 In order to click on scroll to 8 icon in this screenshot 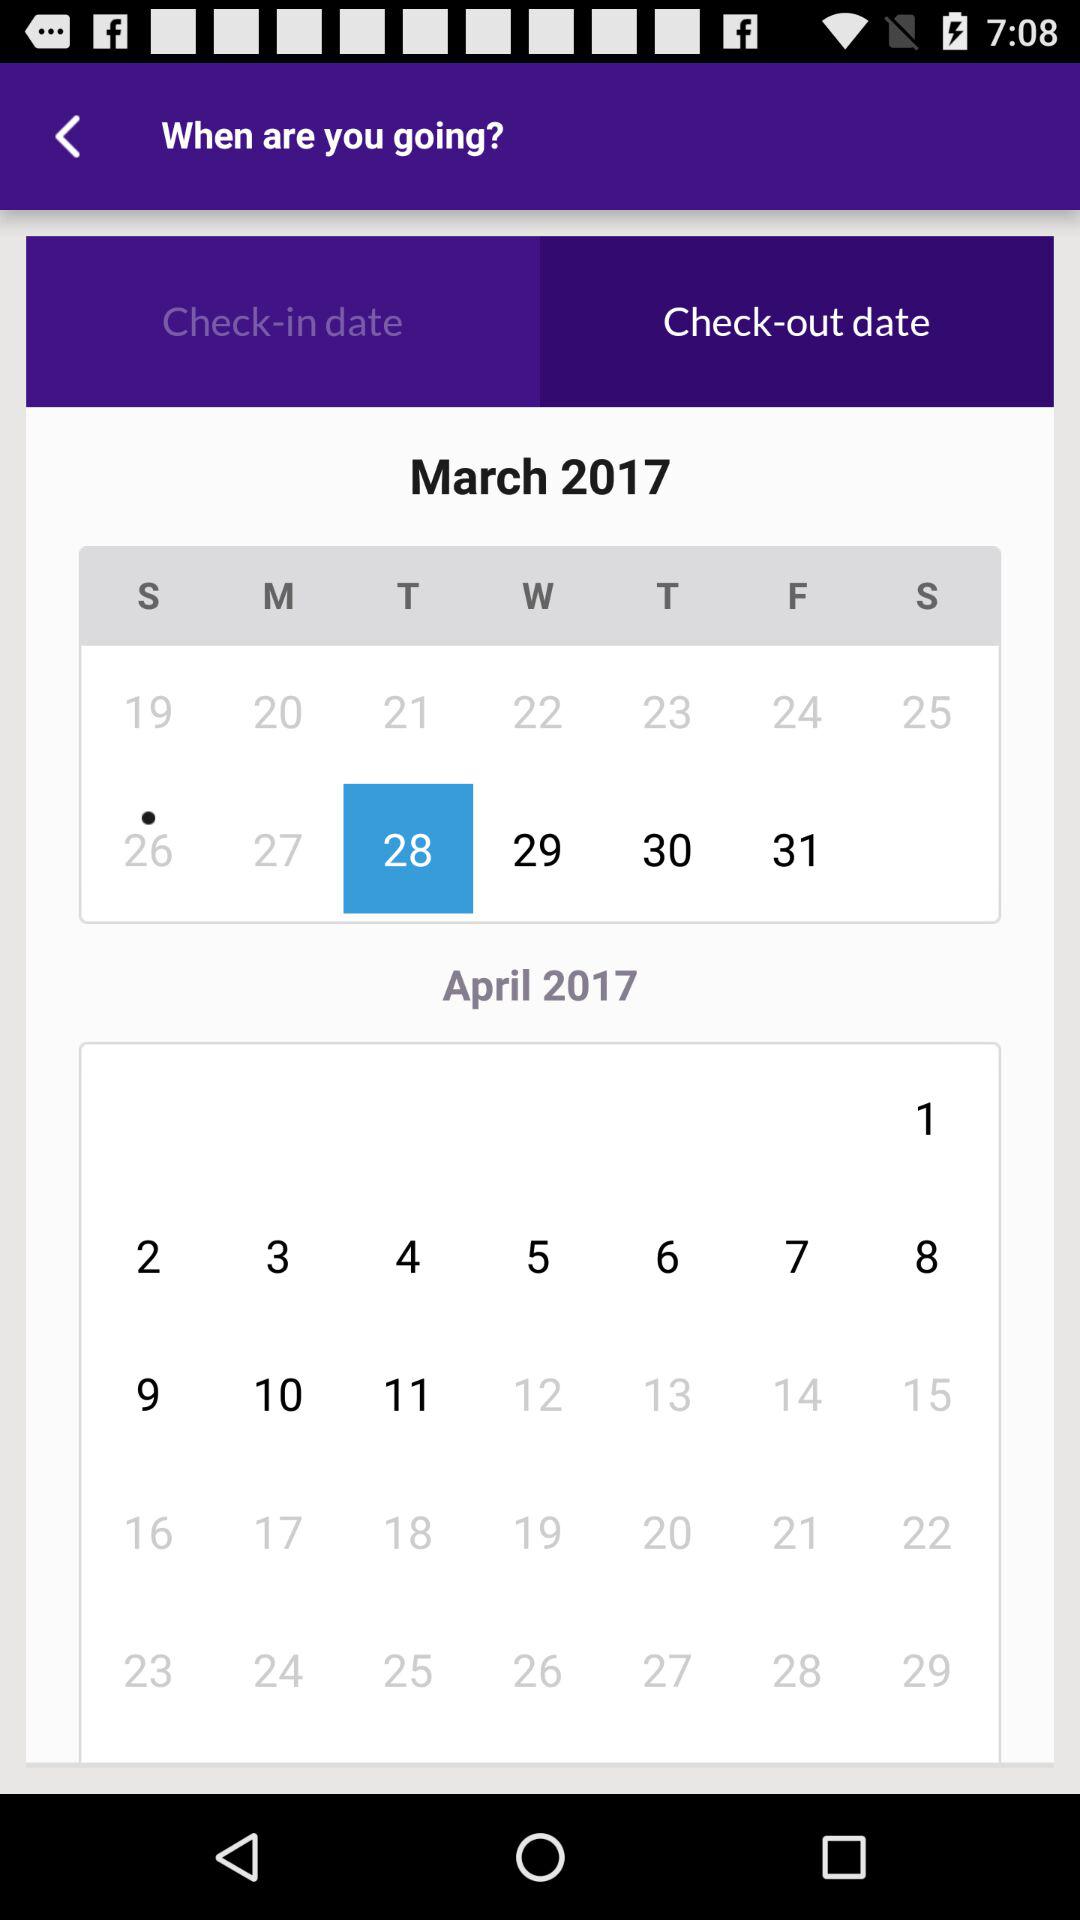, I will do `click(927, 1255)`.